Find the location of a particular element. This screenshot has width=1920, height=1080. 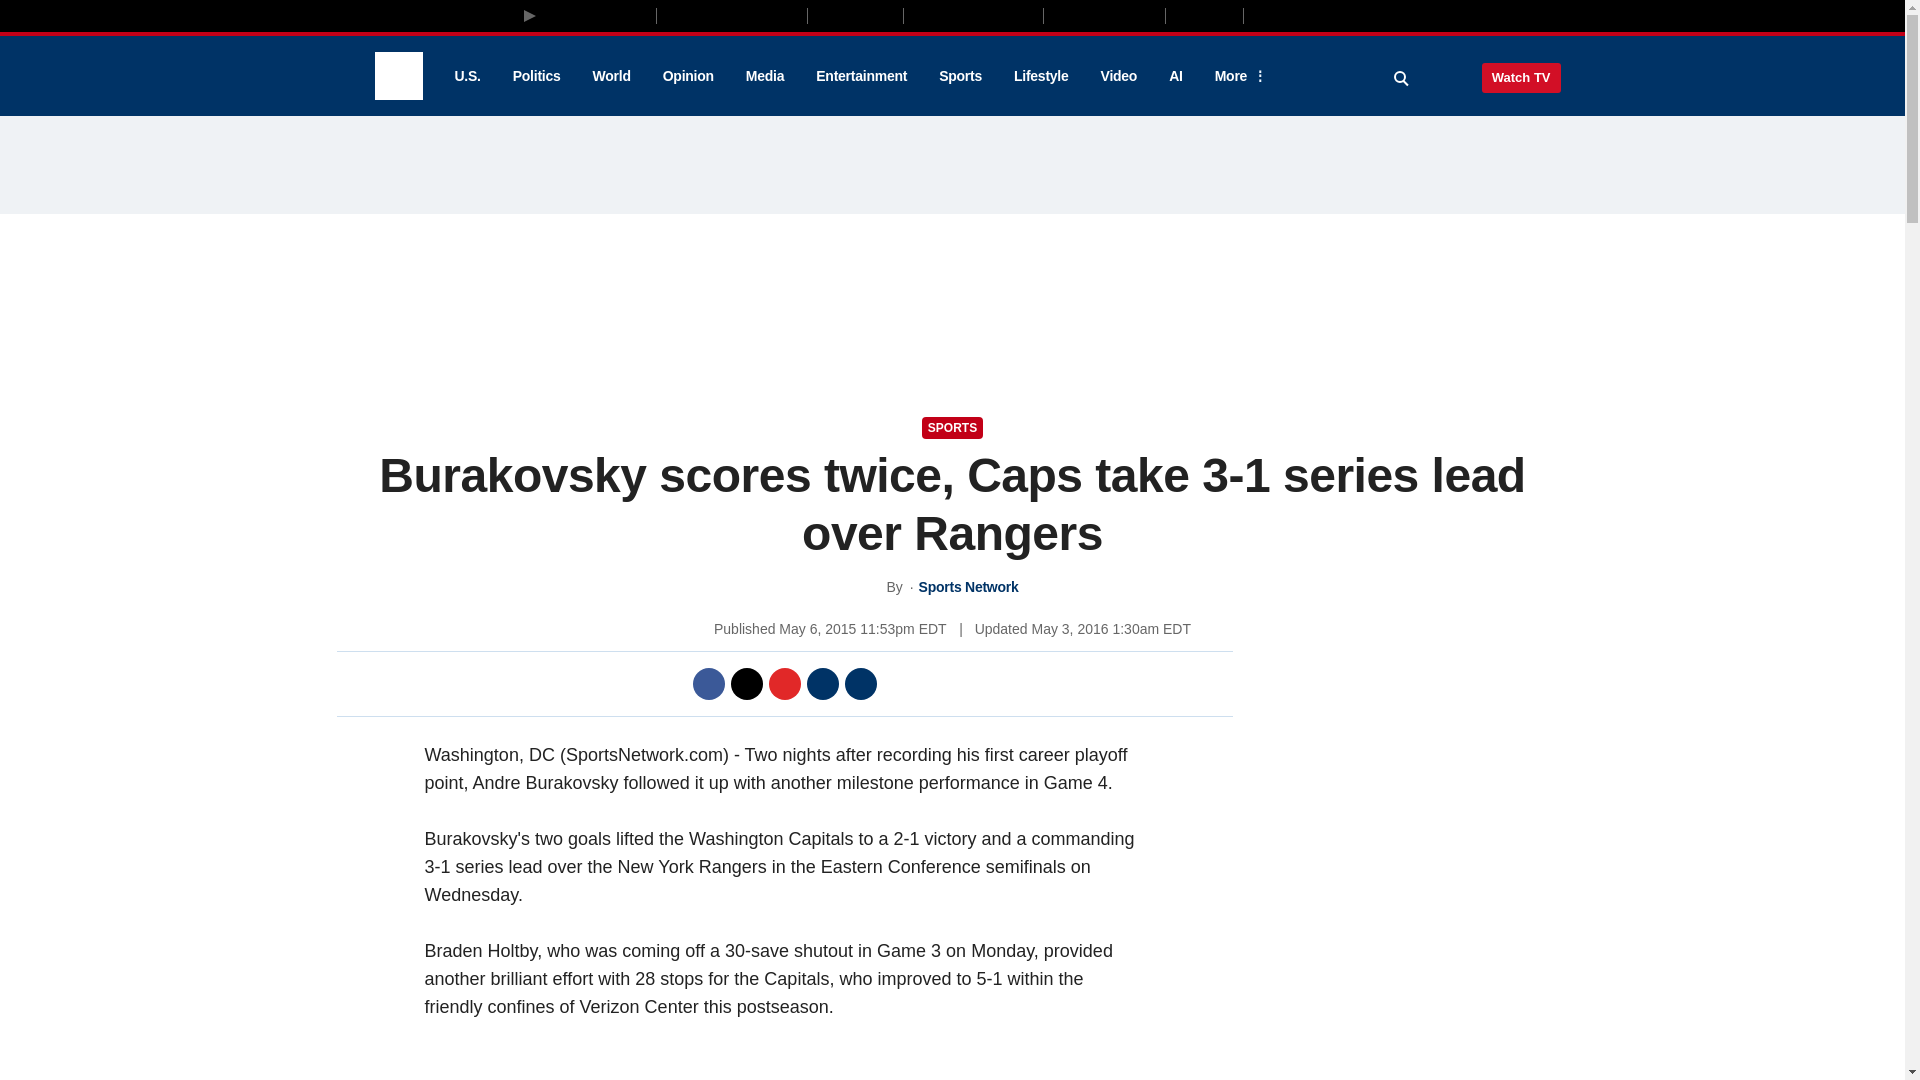

Fox Business is located at coordinates (732, 15).